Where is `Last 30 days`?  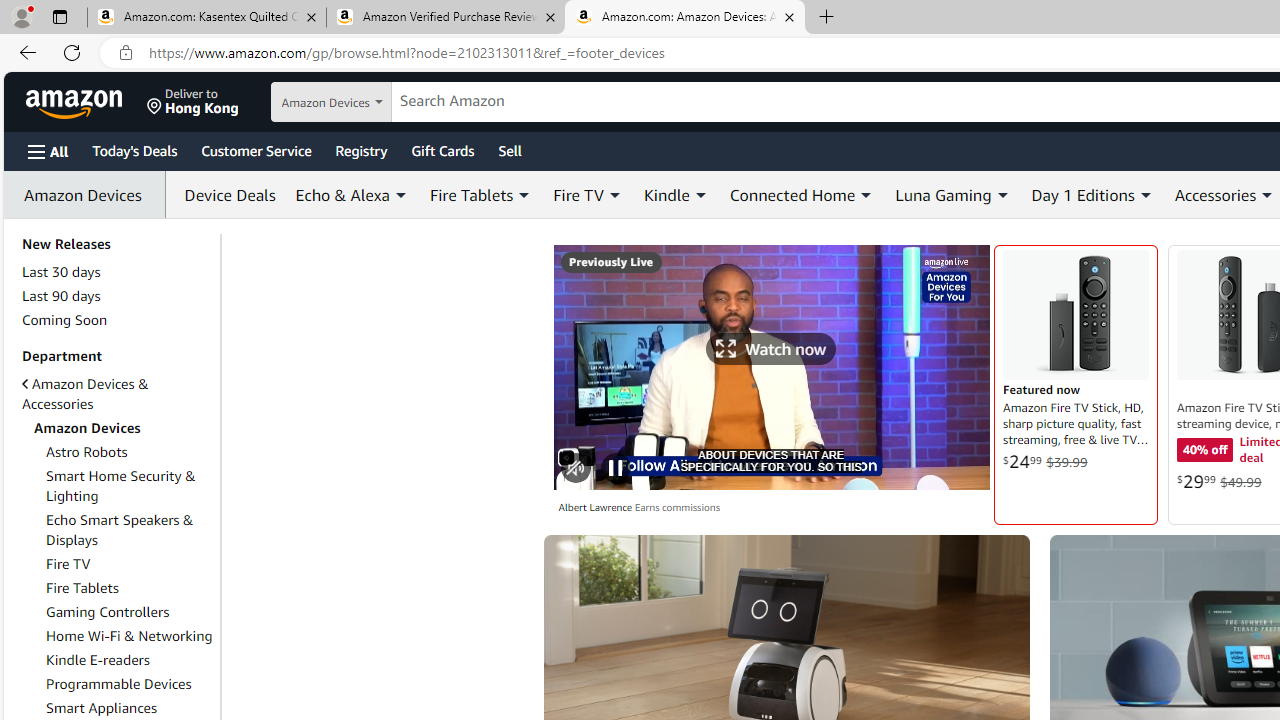
Last 30 days is located at coordinates (117, 272).